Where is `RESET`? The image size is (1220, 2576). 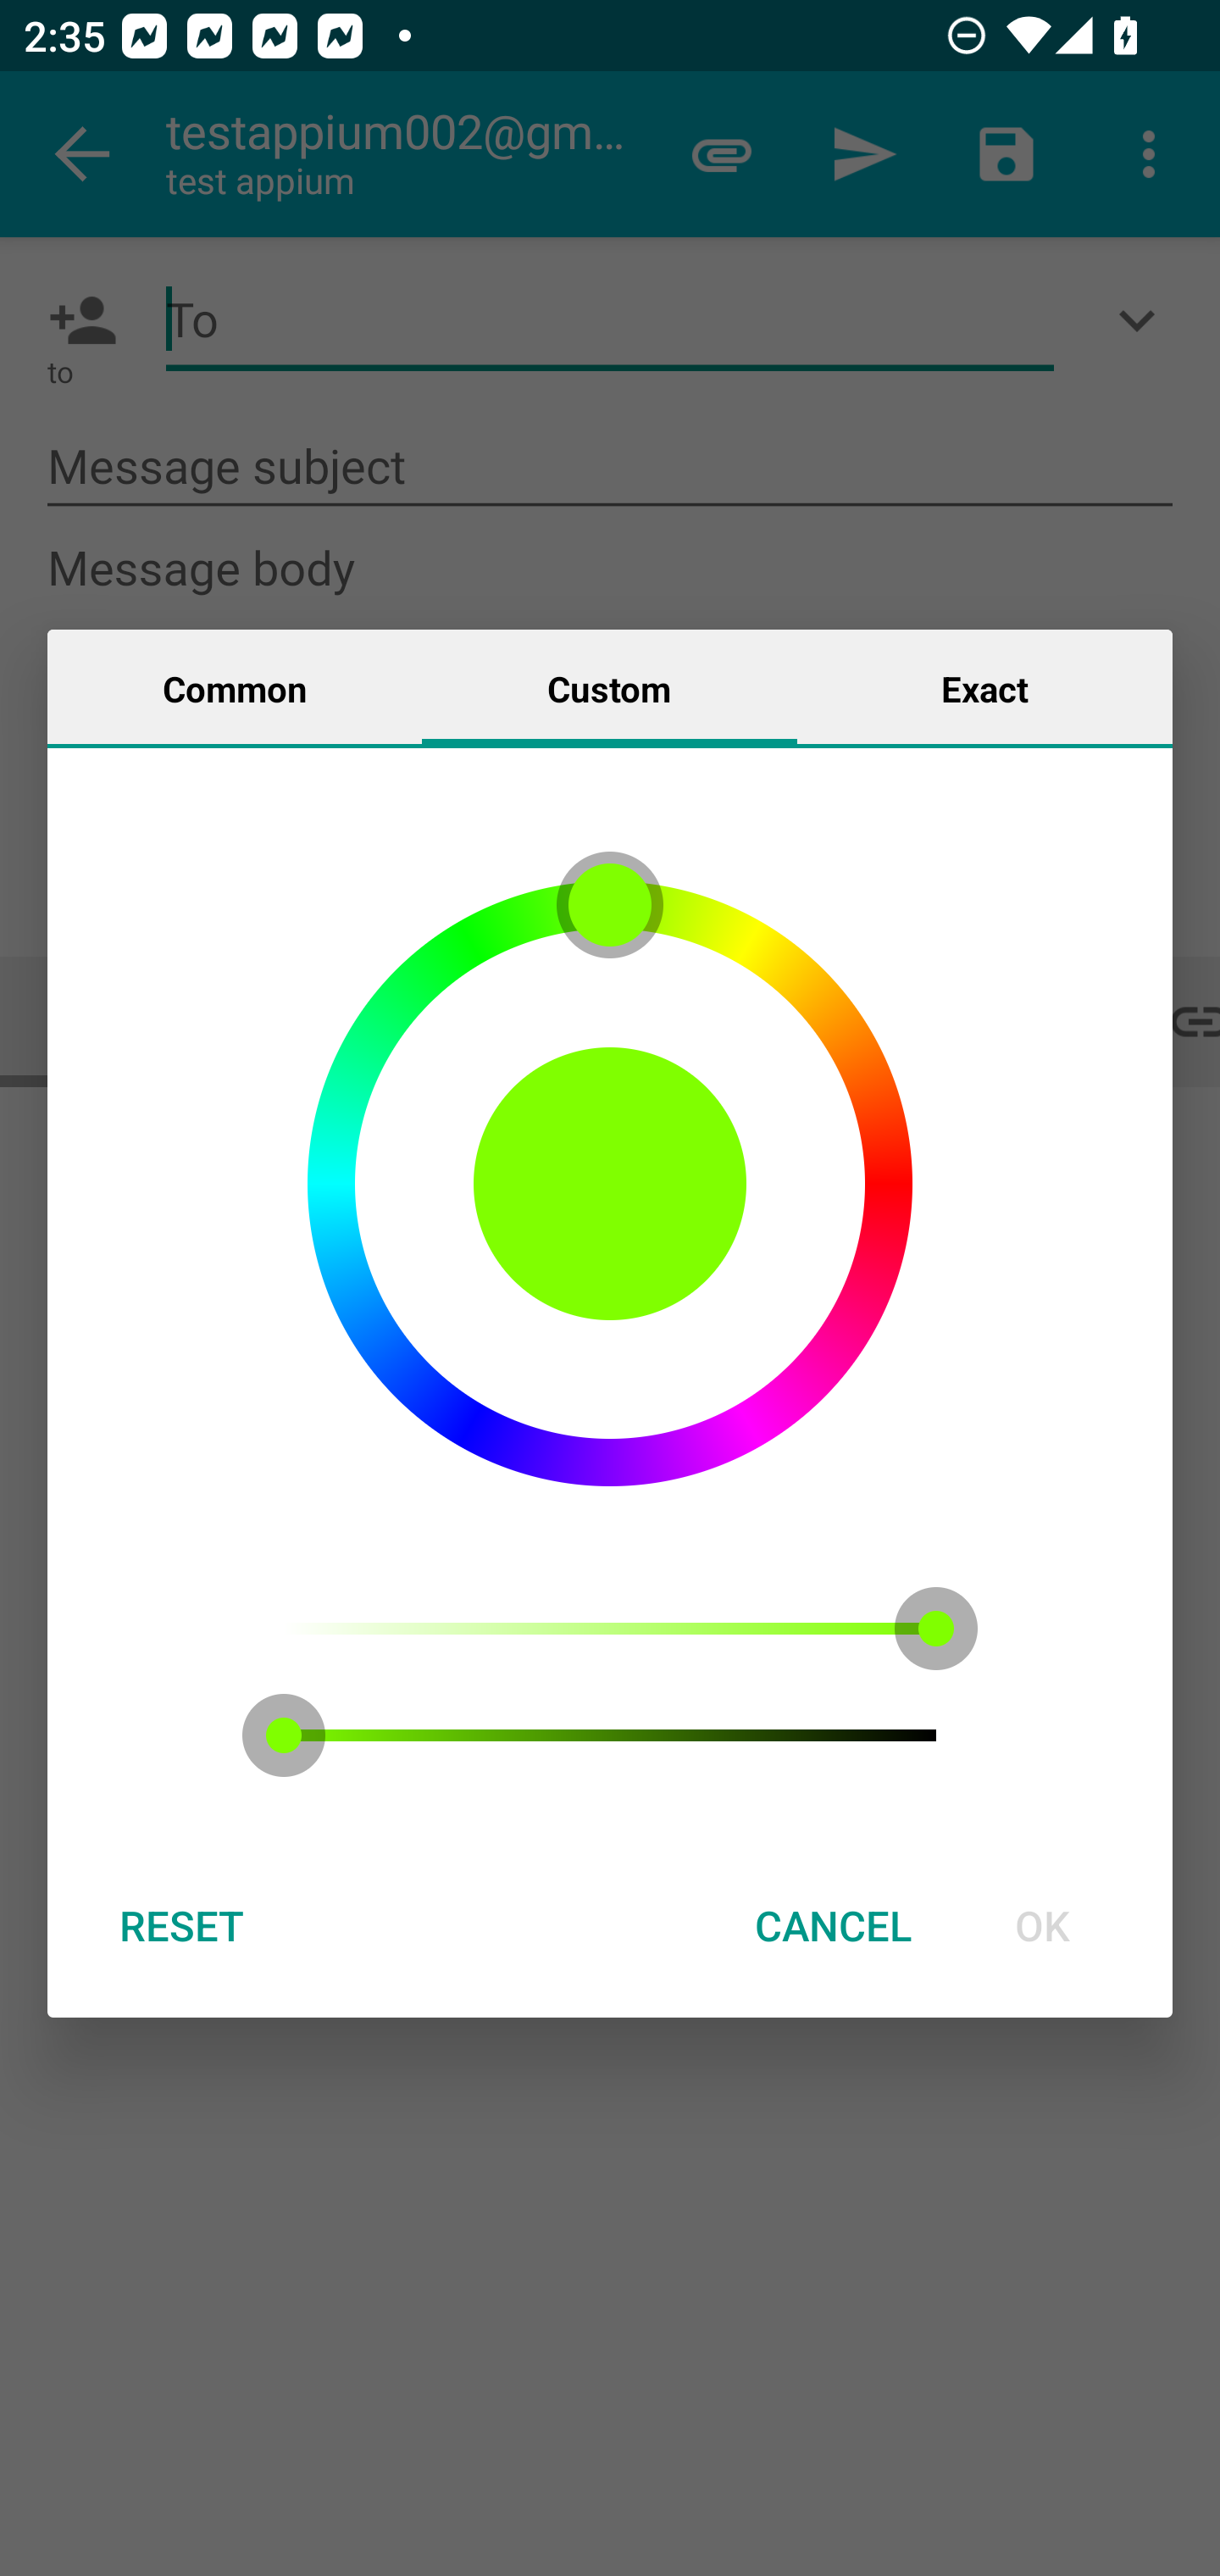
RESET is located at coordinates (180, 1925).